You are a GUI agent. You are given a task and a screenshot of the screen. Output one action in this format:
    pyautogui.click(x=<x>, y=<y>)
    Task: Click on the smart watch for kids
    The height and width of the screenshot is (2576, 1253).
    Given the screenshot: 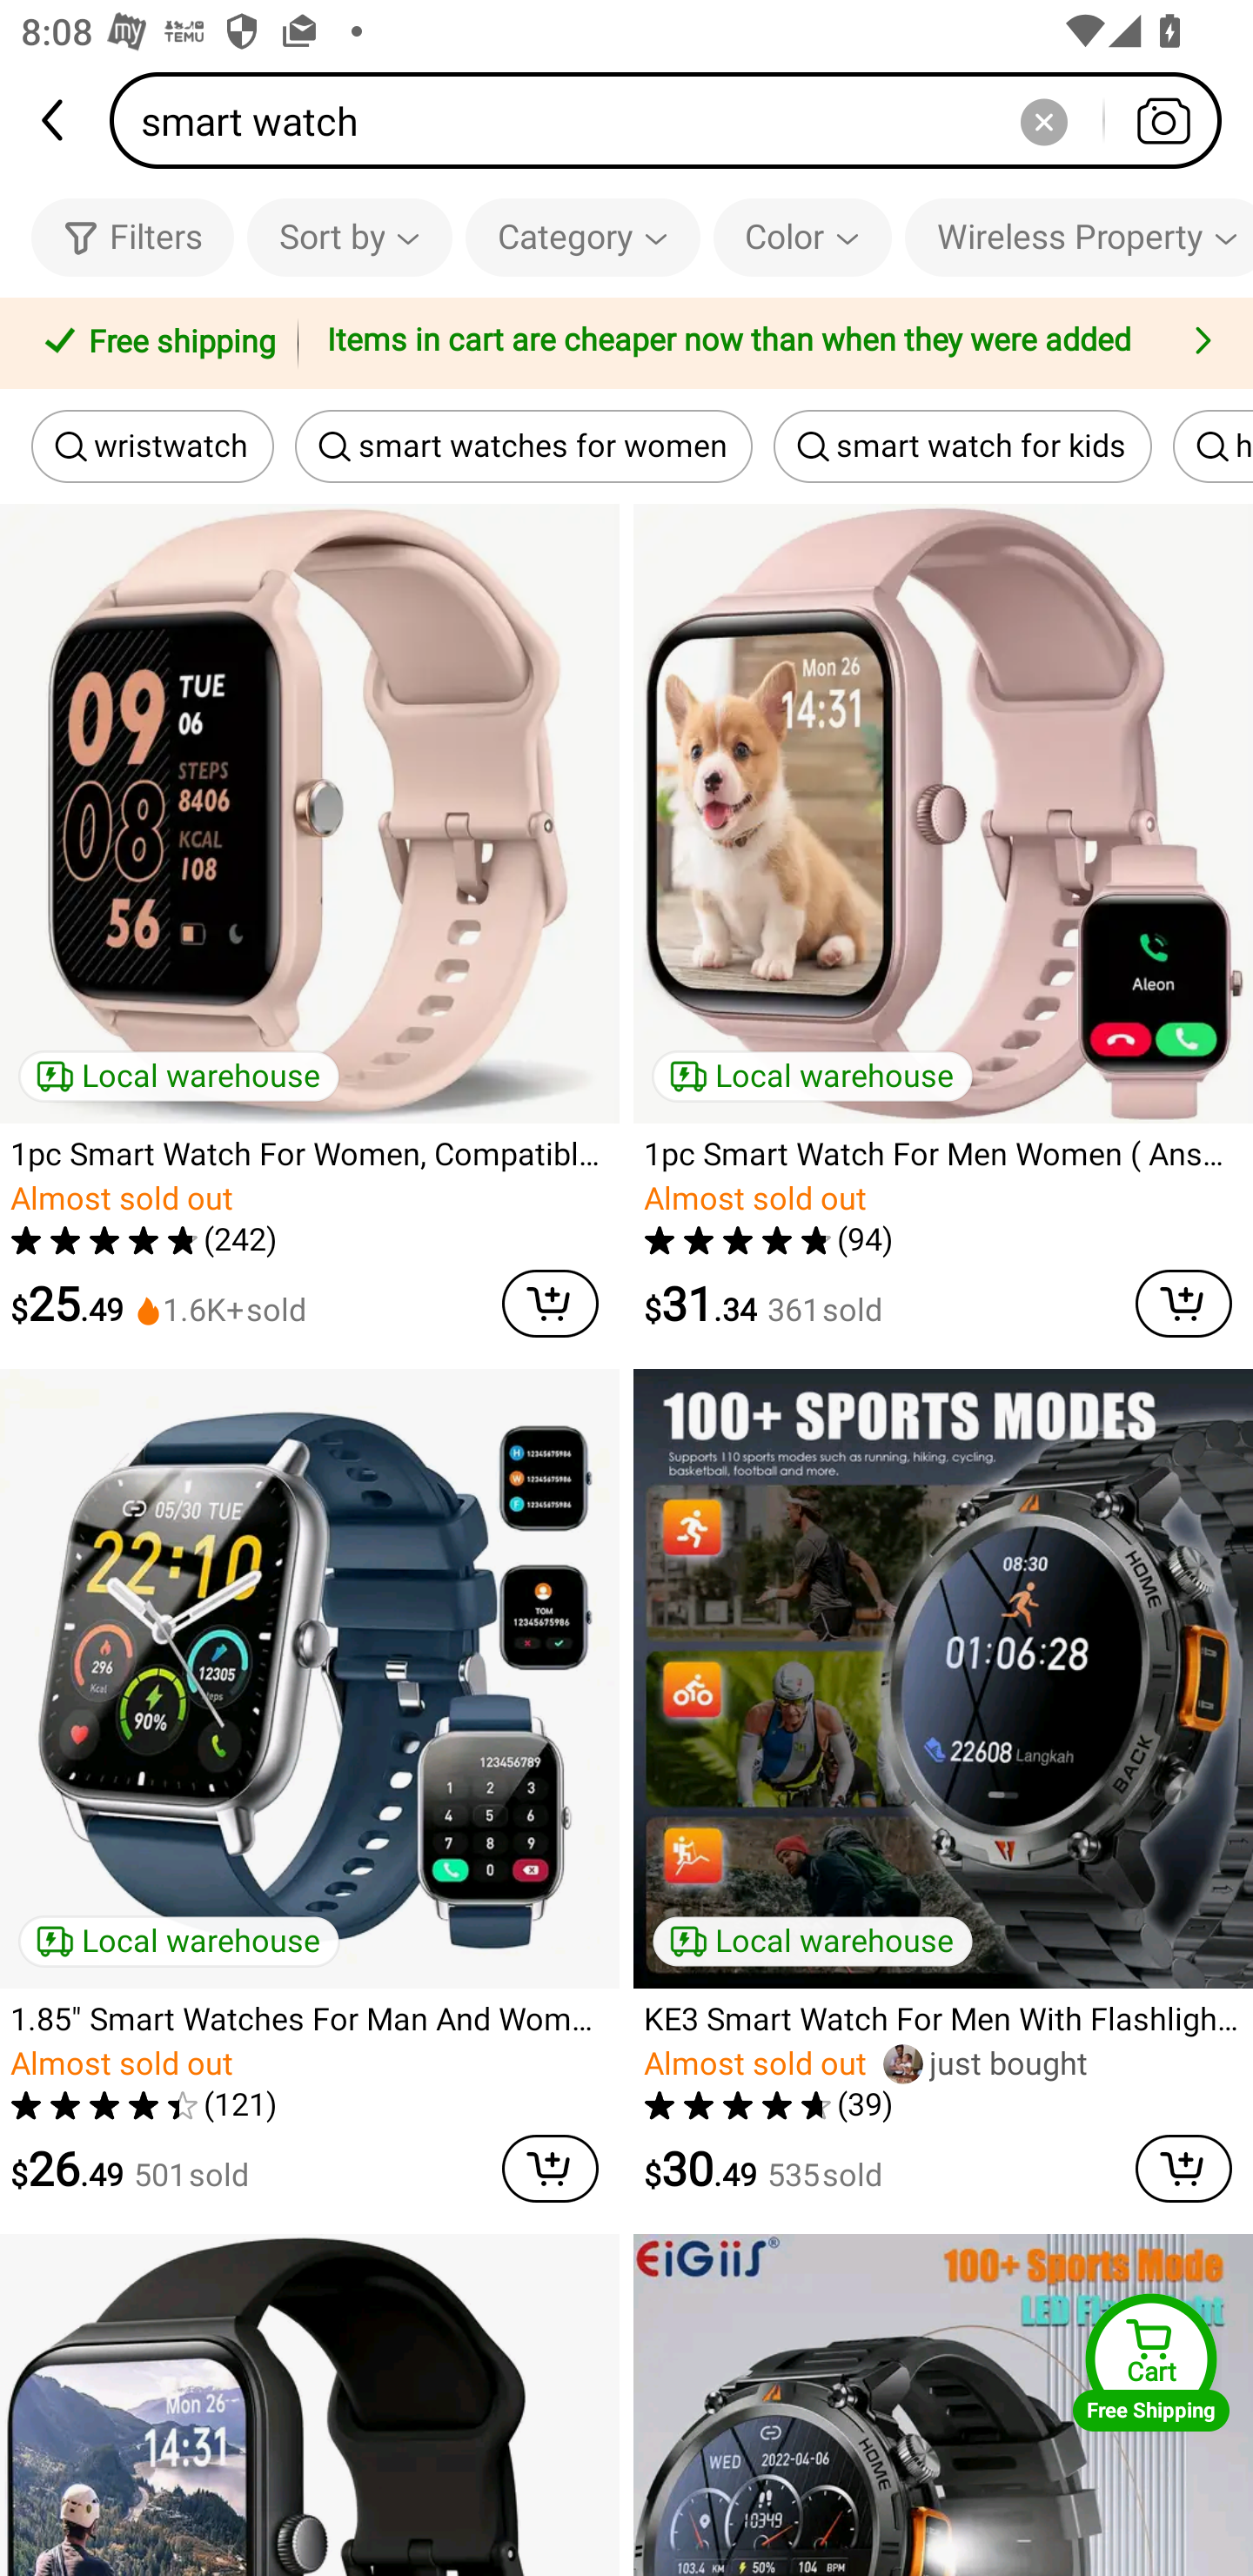 What is the action you would take?
    pyautogui.click(x=962, y=446)
    